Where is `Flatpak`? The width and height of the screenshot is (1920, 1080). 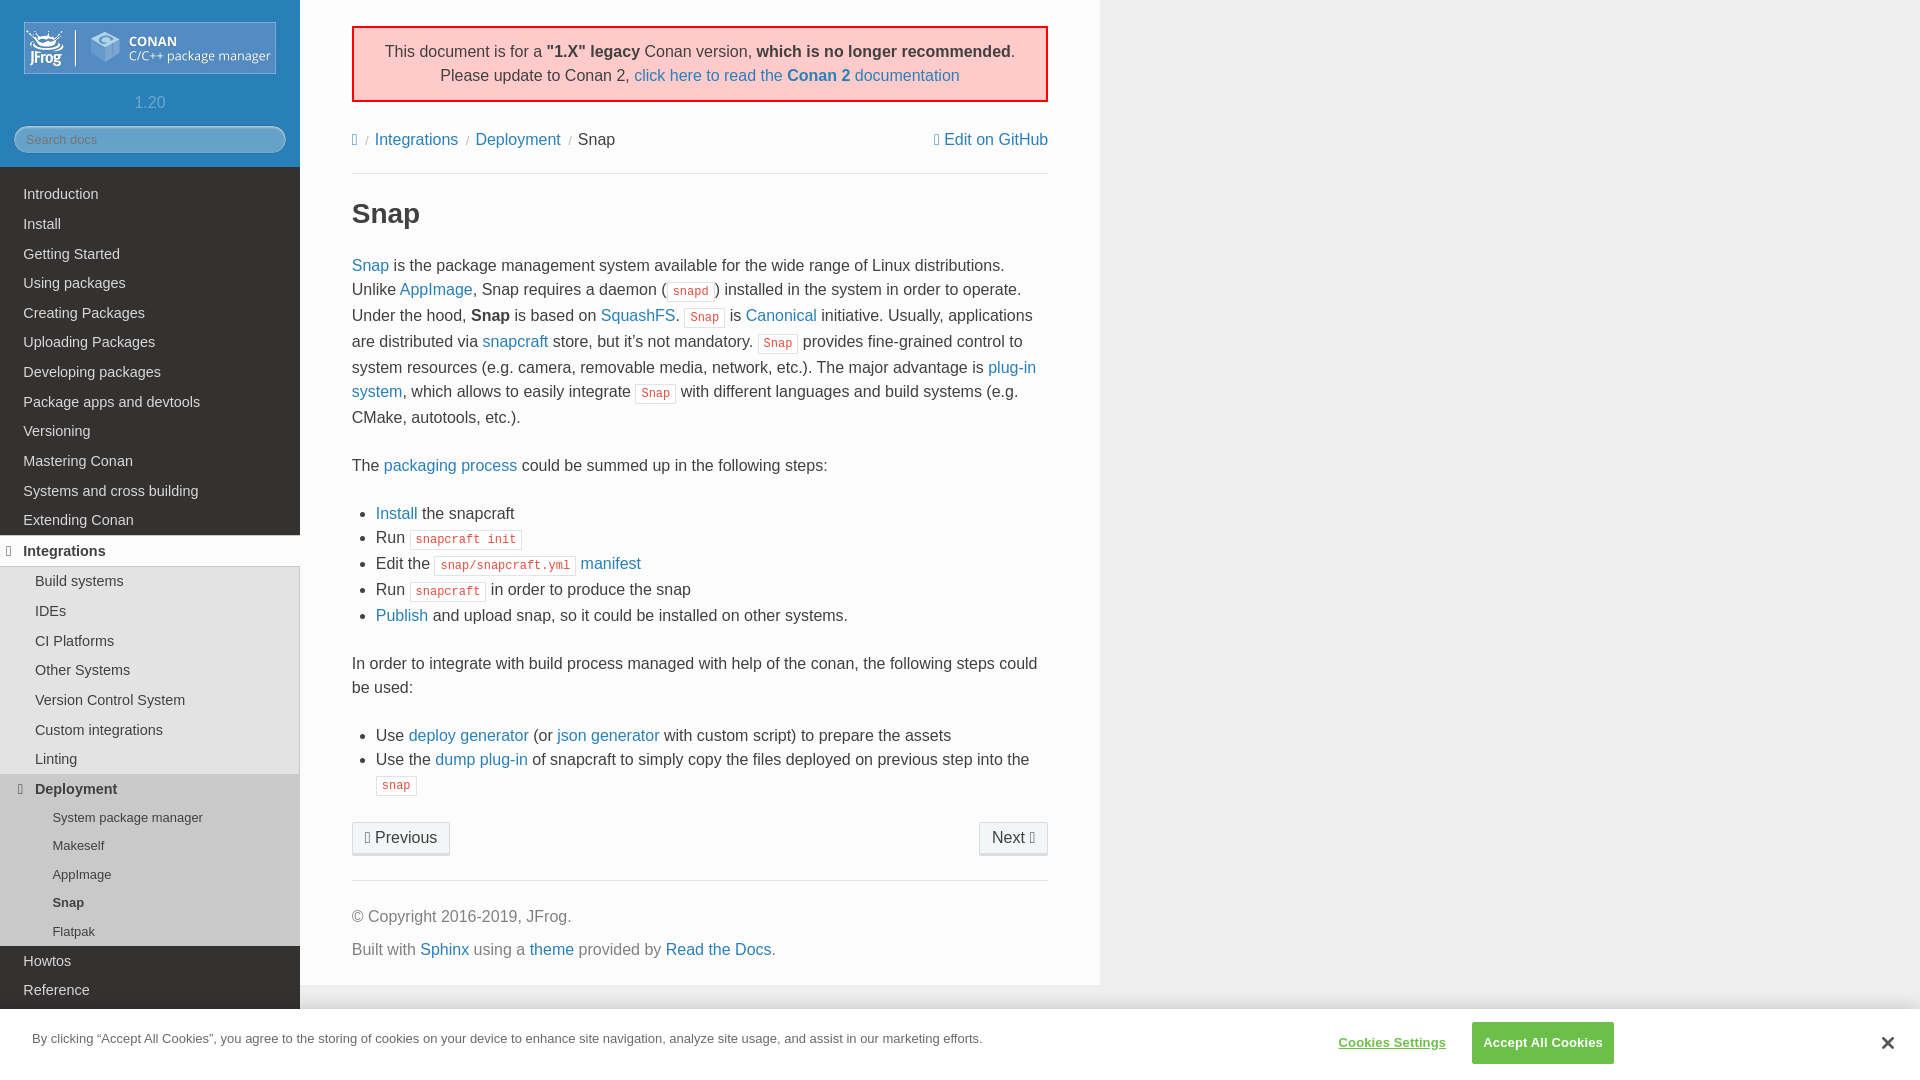 Flatpak is located at coordinates (1014, 838).